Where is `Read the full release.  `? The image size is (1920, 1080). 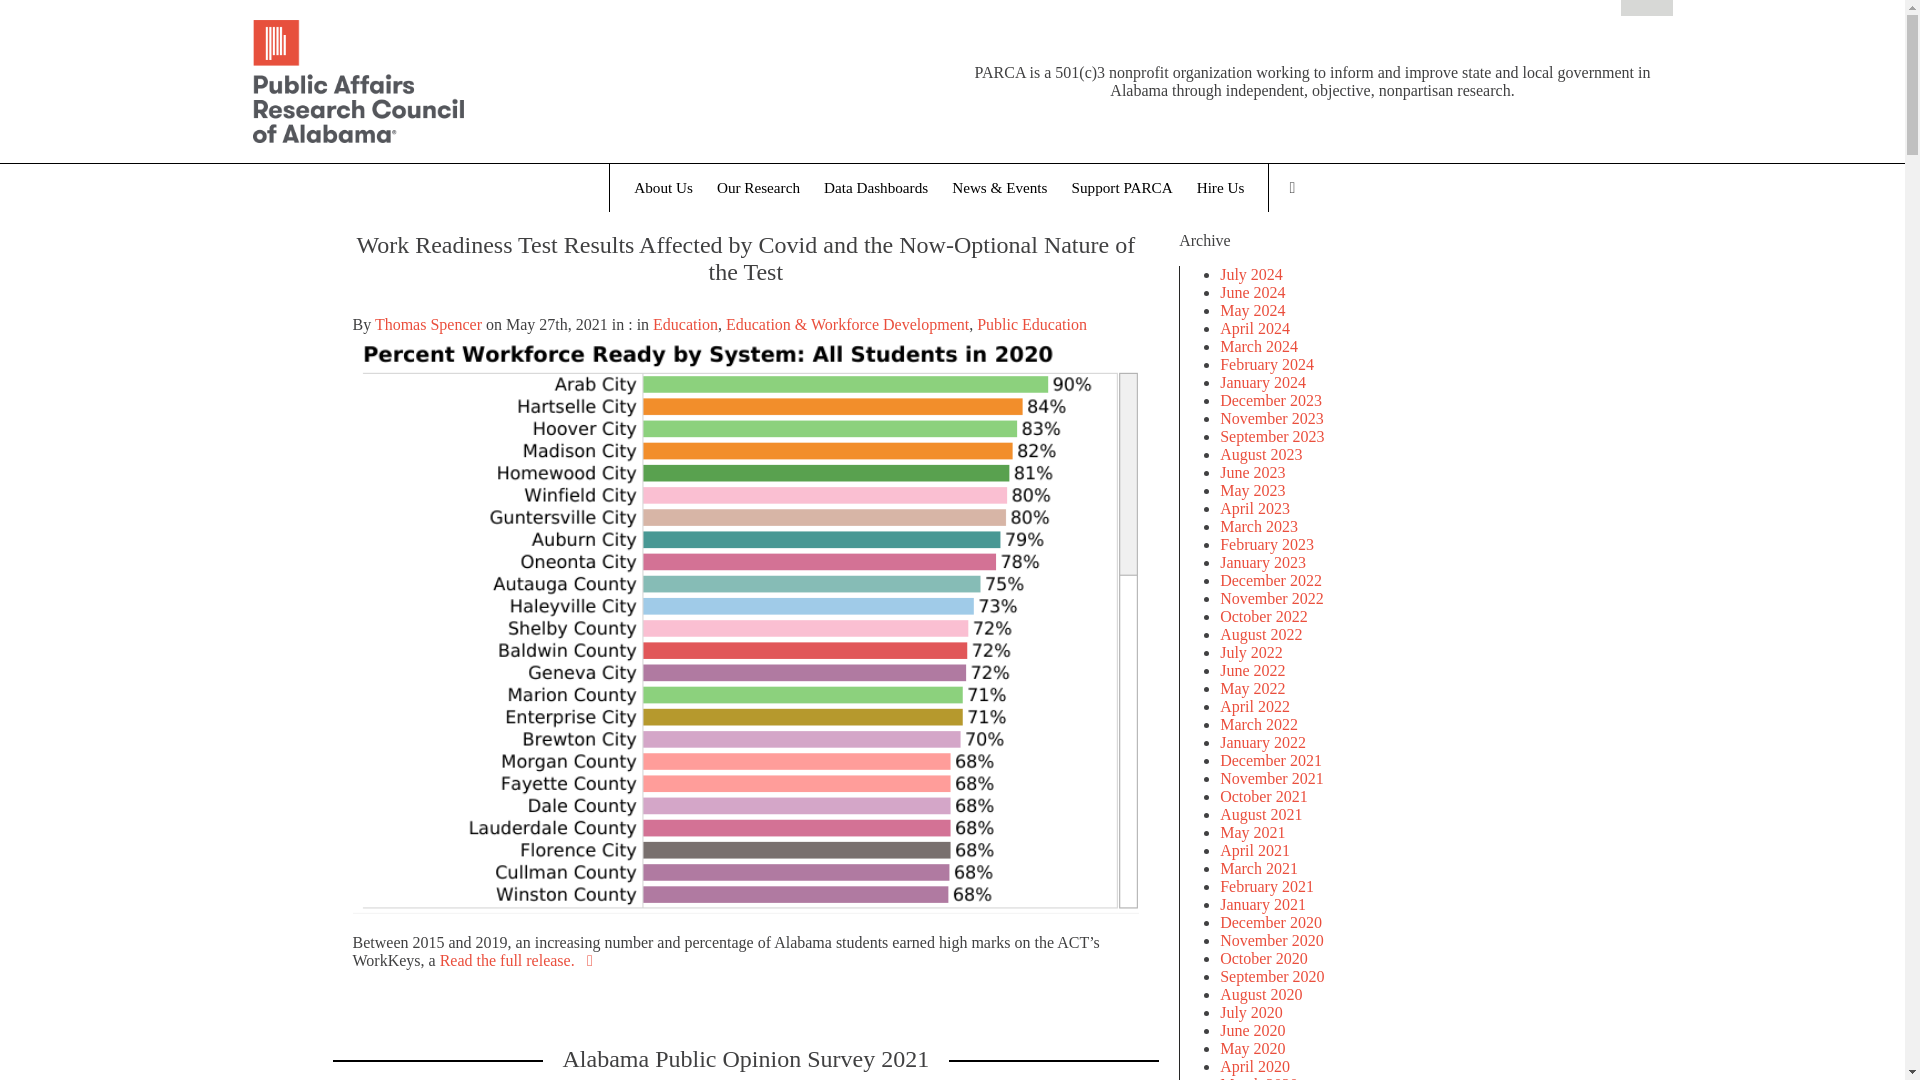
Read the full release.   is located at coordinates (520, 960).